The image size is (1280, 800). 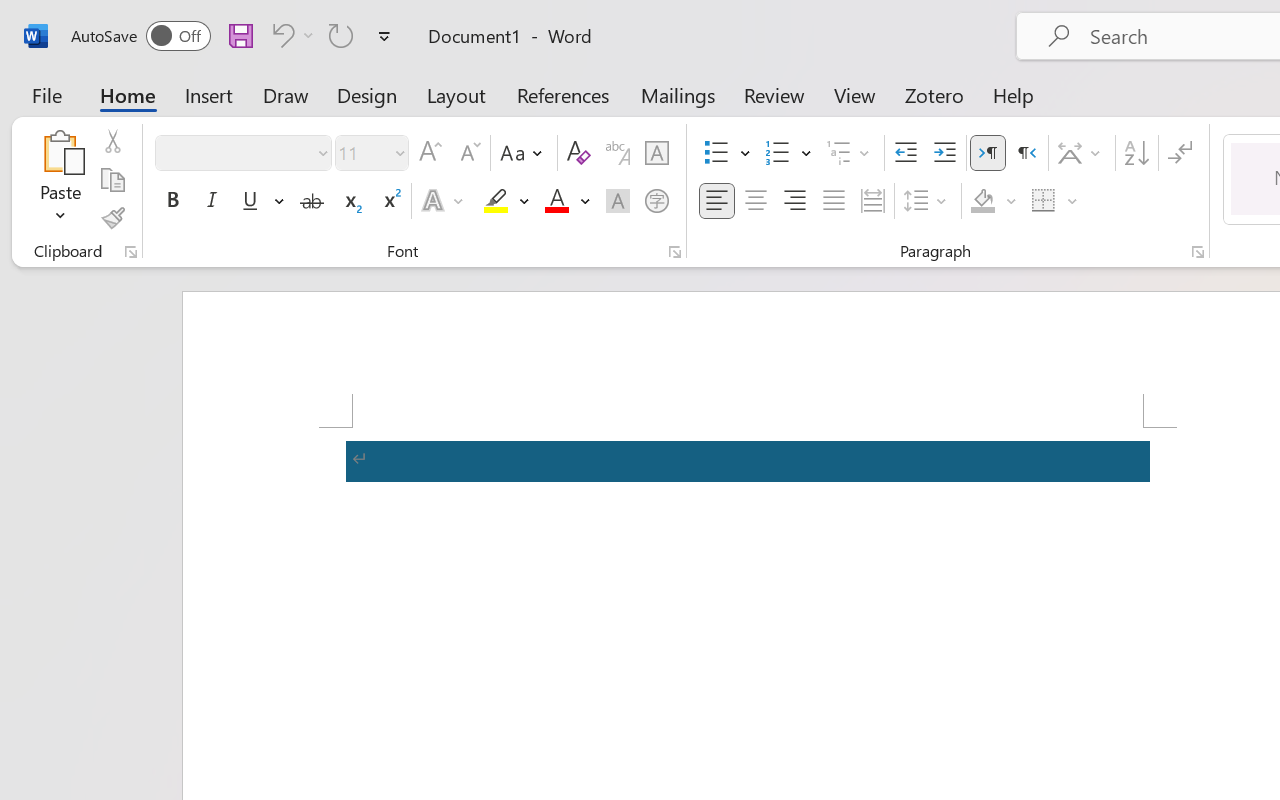 What do you see at coordinates (341, 35) in the screenshot?
I see `Repeat Accessibility Checker` at bounding box center [341, 35].